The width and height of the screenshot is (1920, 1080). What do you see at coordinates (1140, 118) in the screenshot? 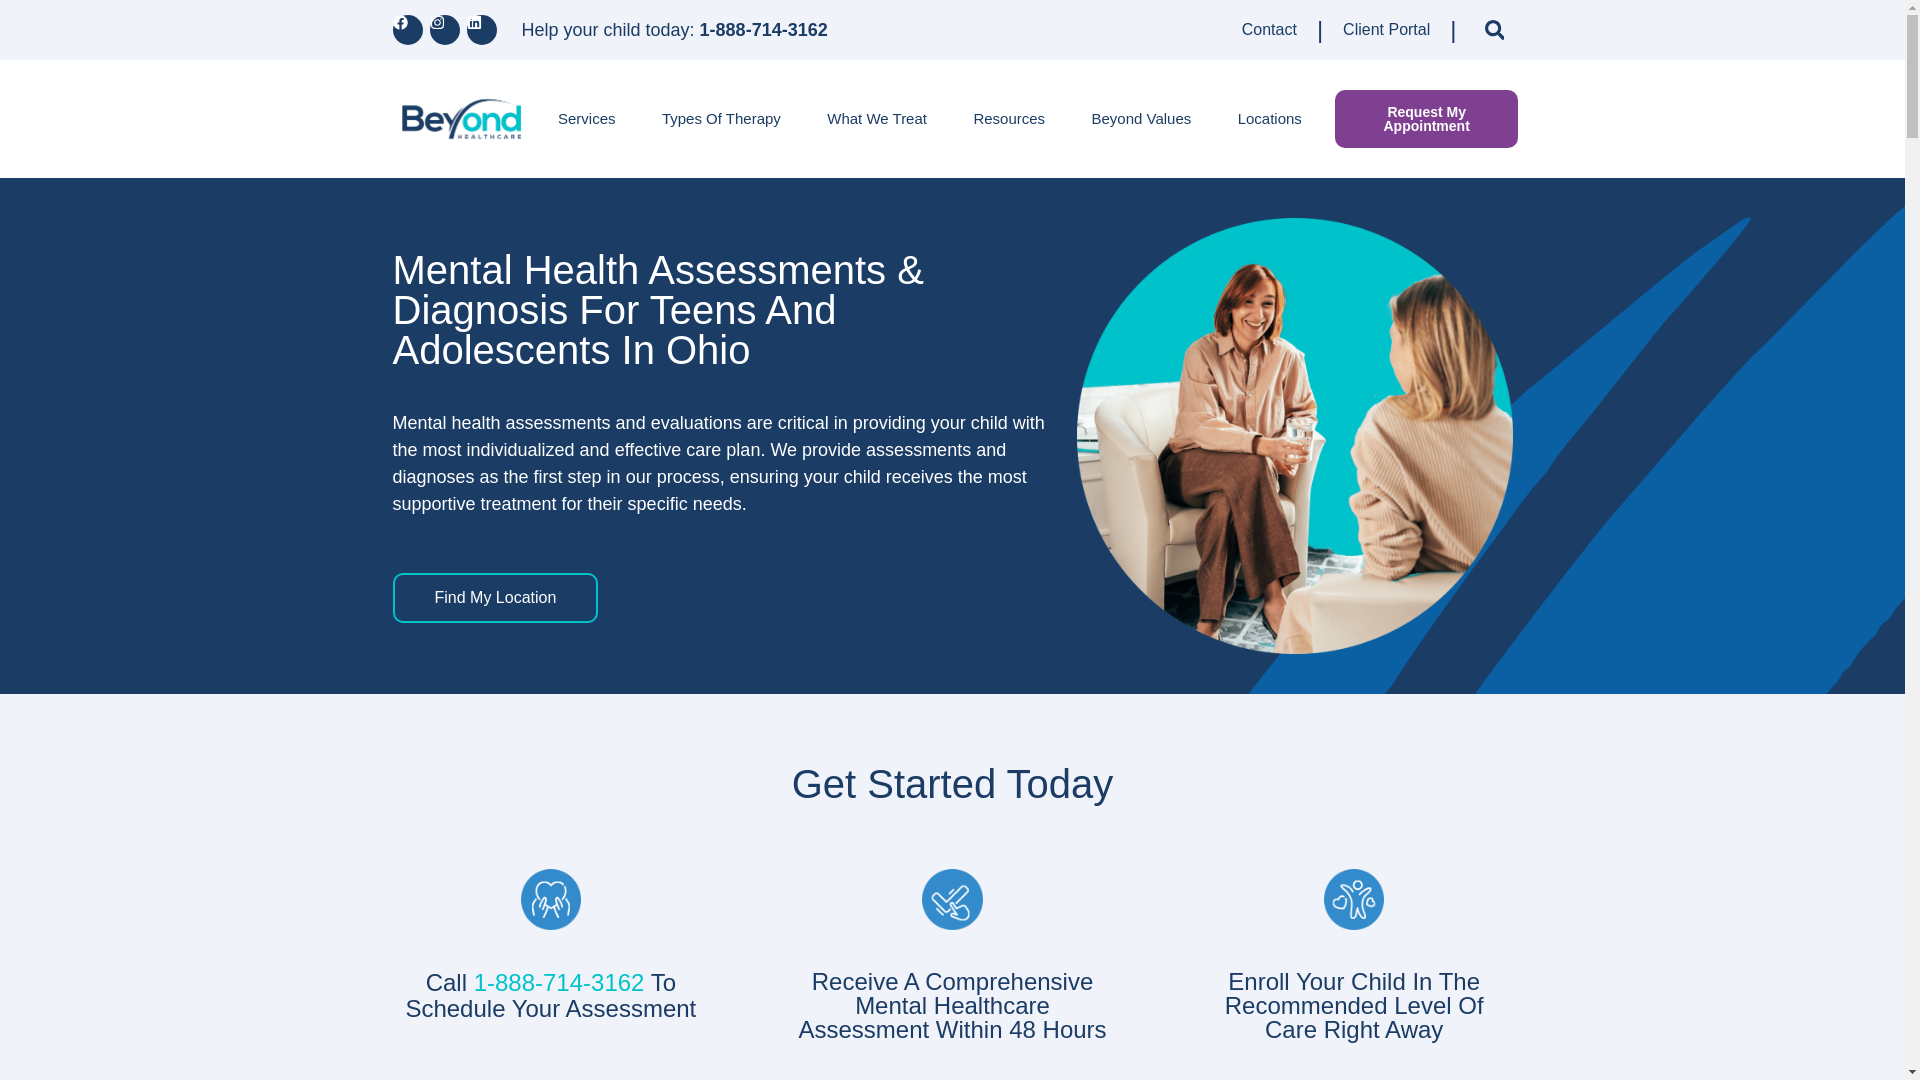
I see `Beyond Values` at bounding box center [1140, 118].